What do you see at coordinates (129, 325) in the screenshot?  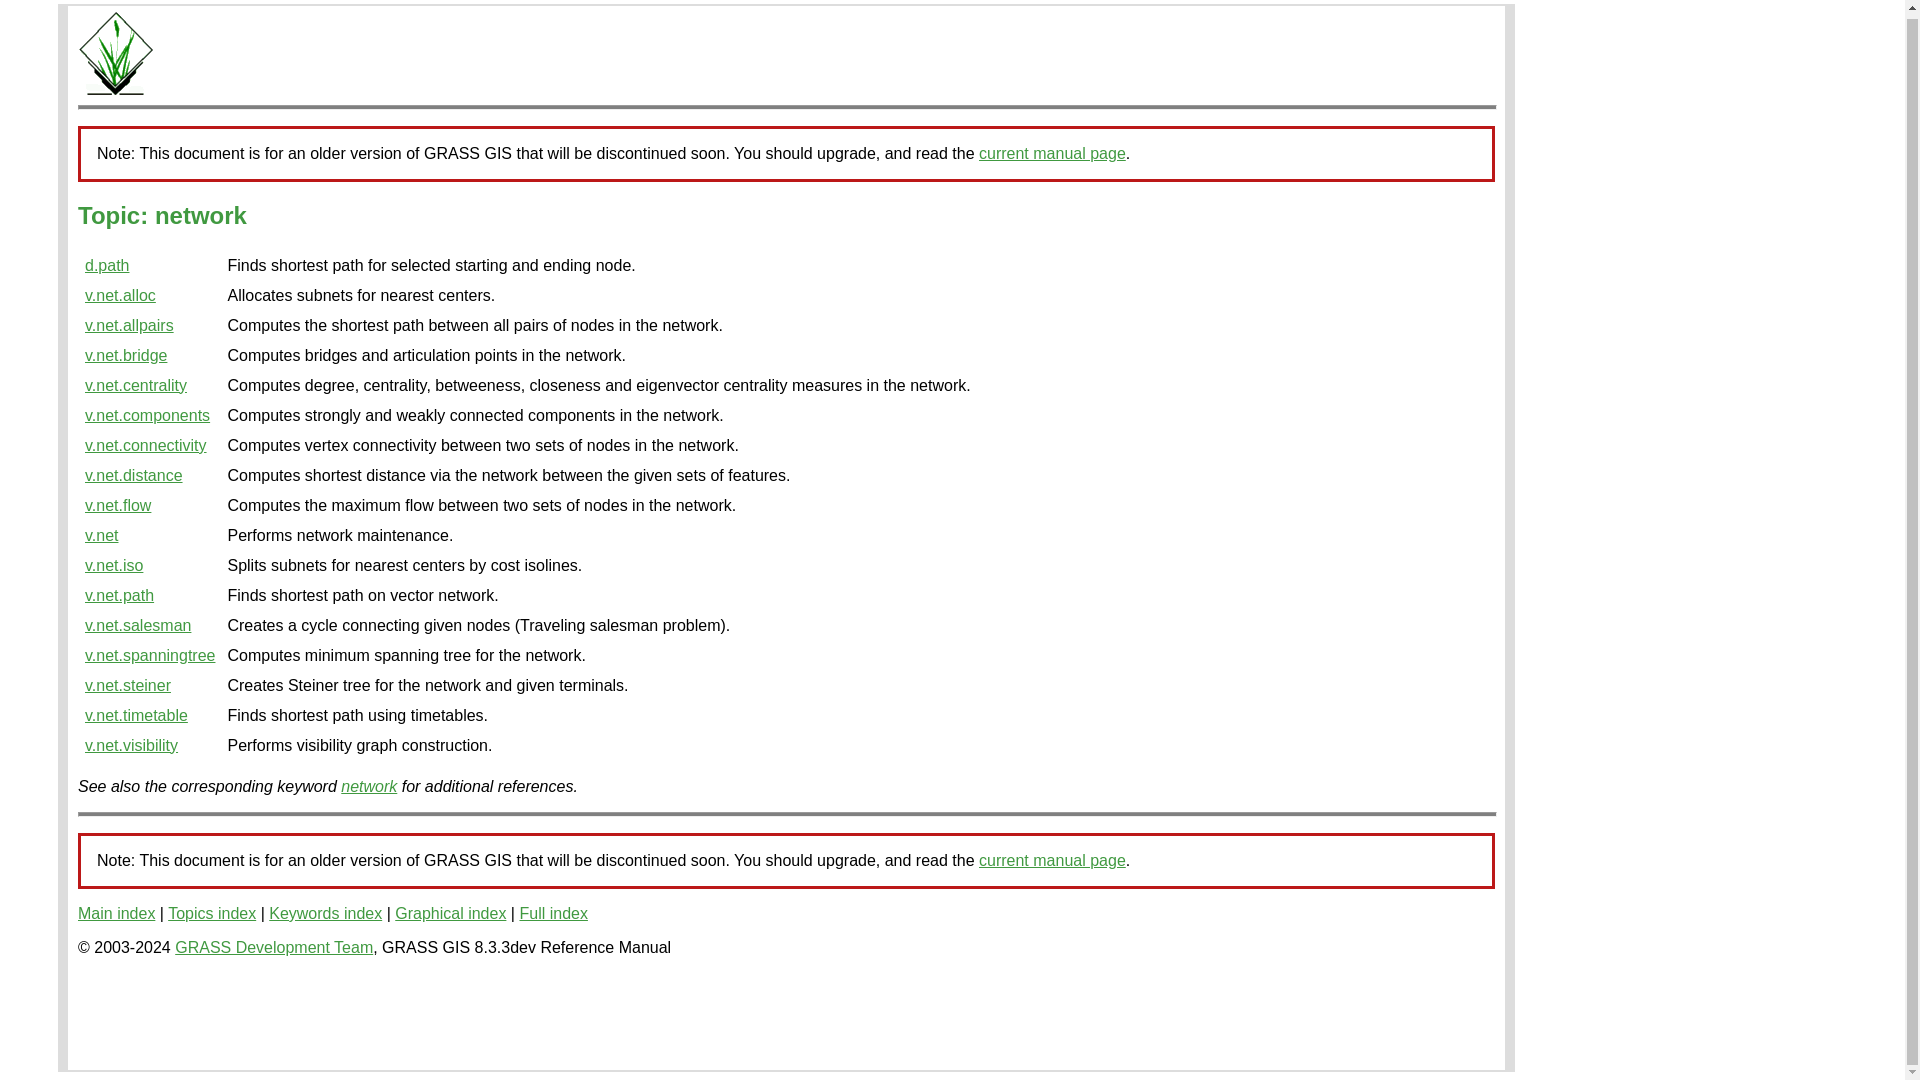 I see `v.net.allpairs` at bounding box center [129, 325].